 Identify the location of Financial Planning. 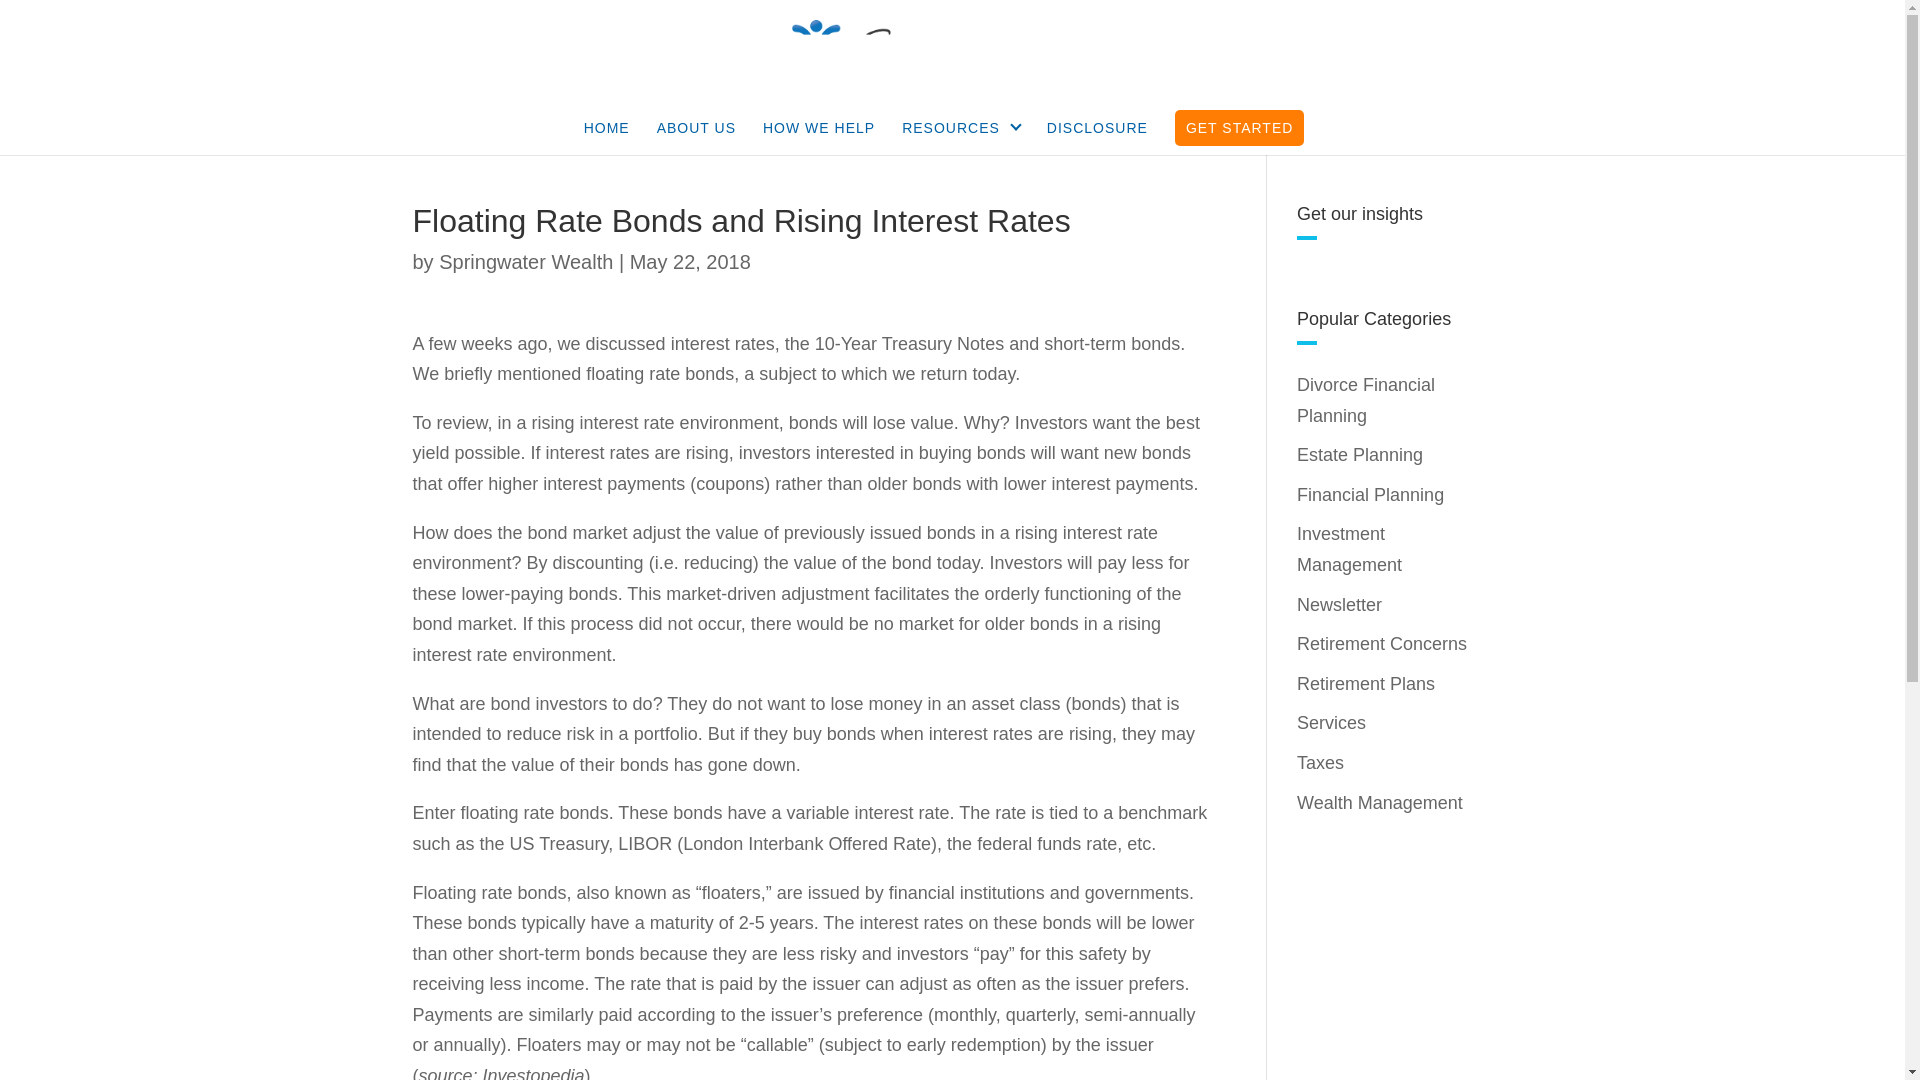
(1370, 494).